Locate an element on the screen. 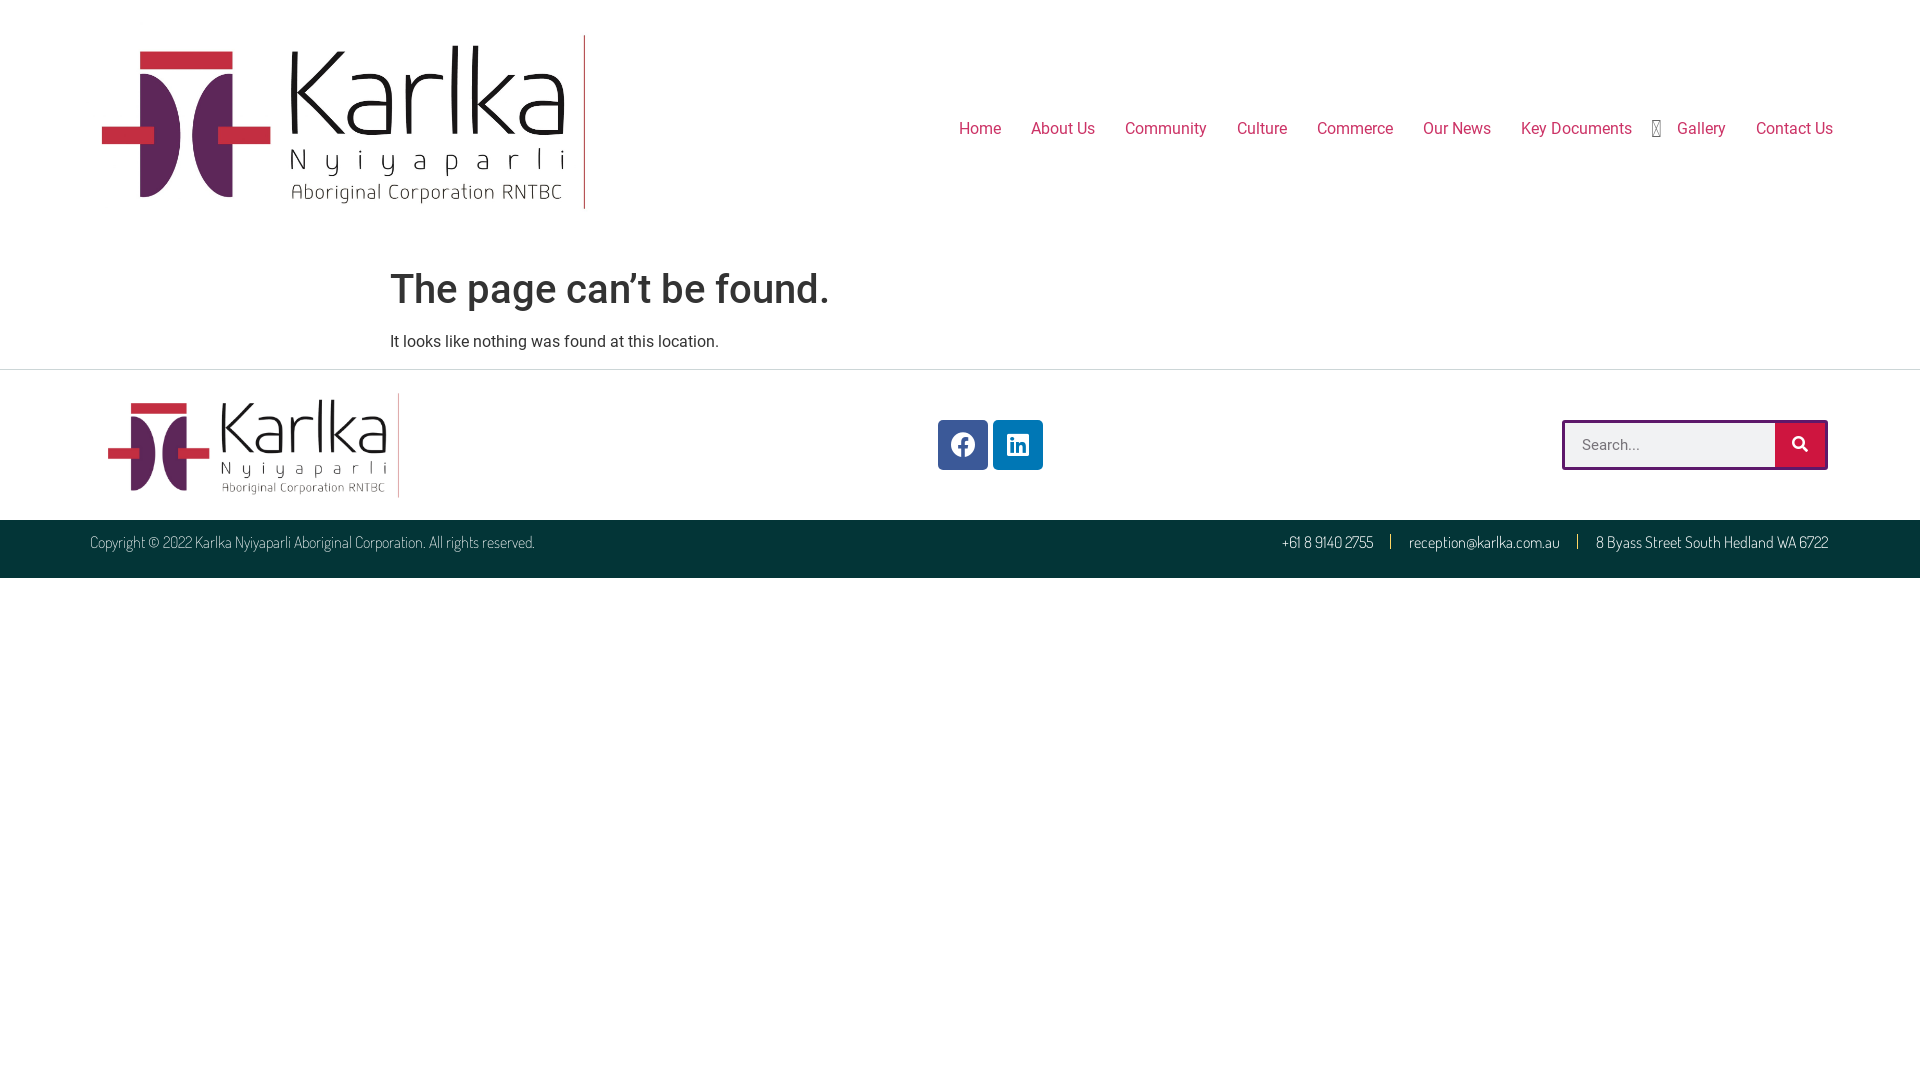 The image size is (1920, 1080). Our News is located at coordinates (1457, 129).